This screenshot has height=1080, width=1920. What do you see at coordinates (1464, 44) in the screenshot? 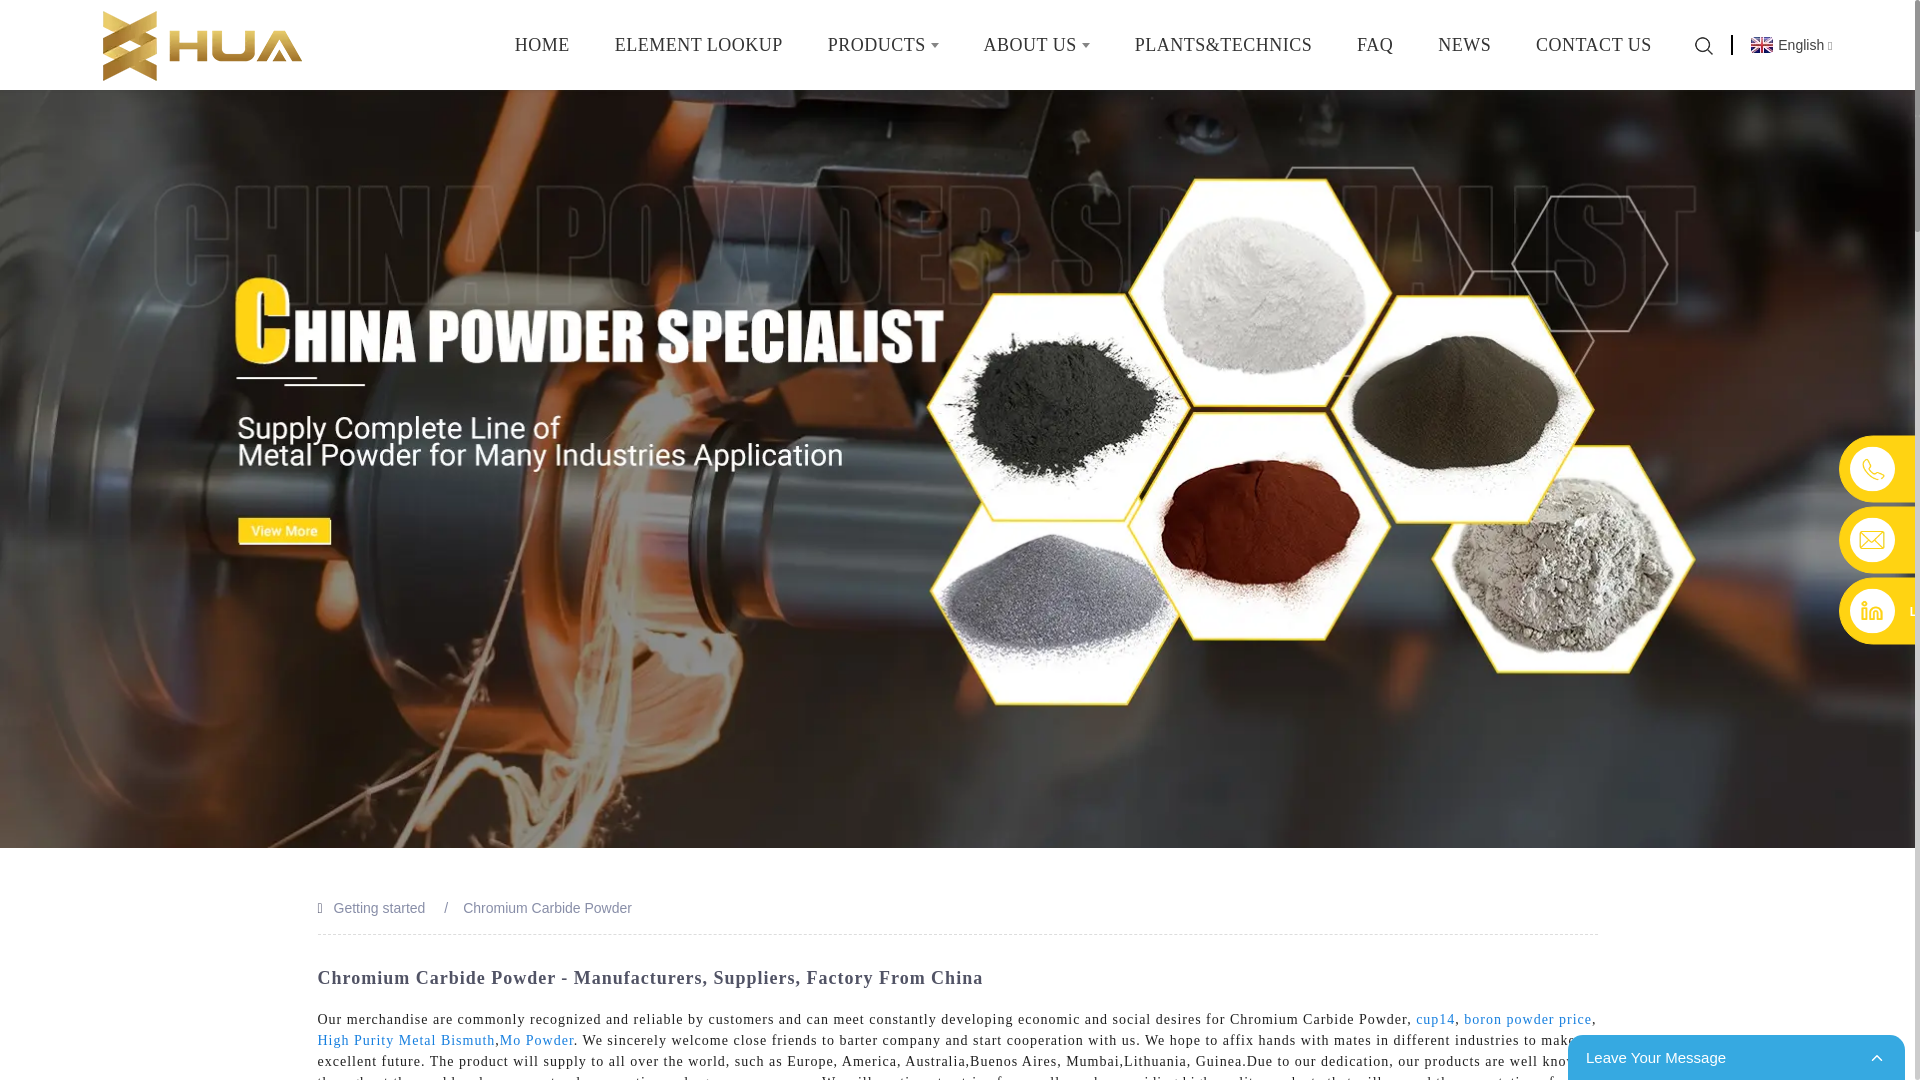
I see `NEWS` at bounding box center [1464, 44].